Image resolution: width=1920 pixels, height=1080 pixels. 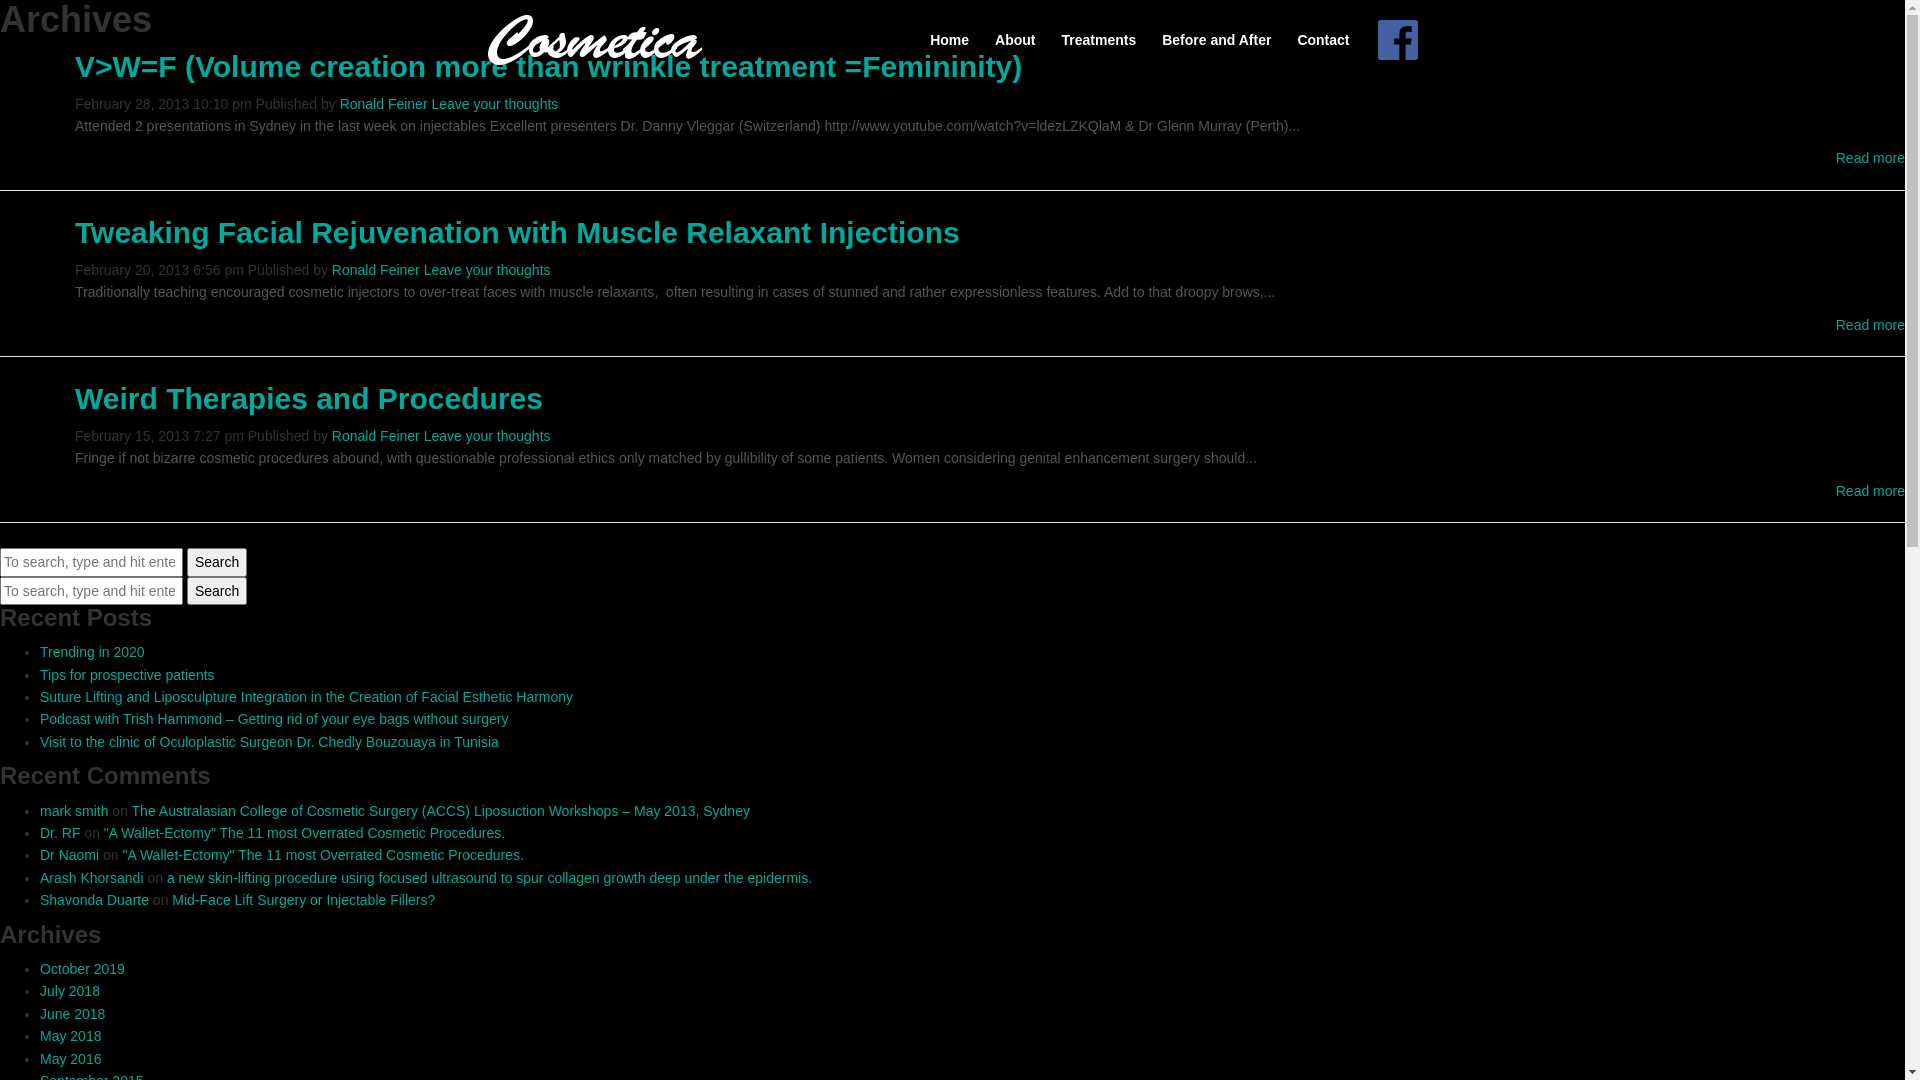 What do you see at coordinates (1098, 40) in the screenshot?
I see `Treatments` at bounding box center [1098, 40].